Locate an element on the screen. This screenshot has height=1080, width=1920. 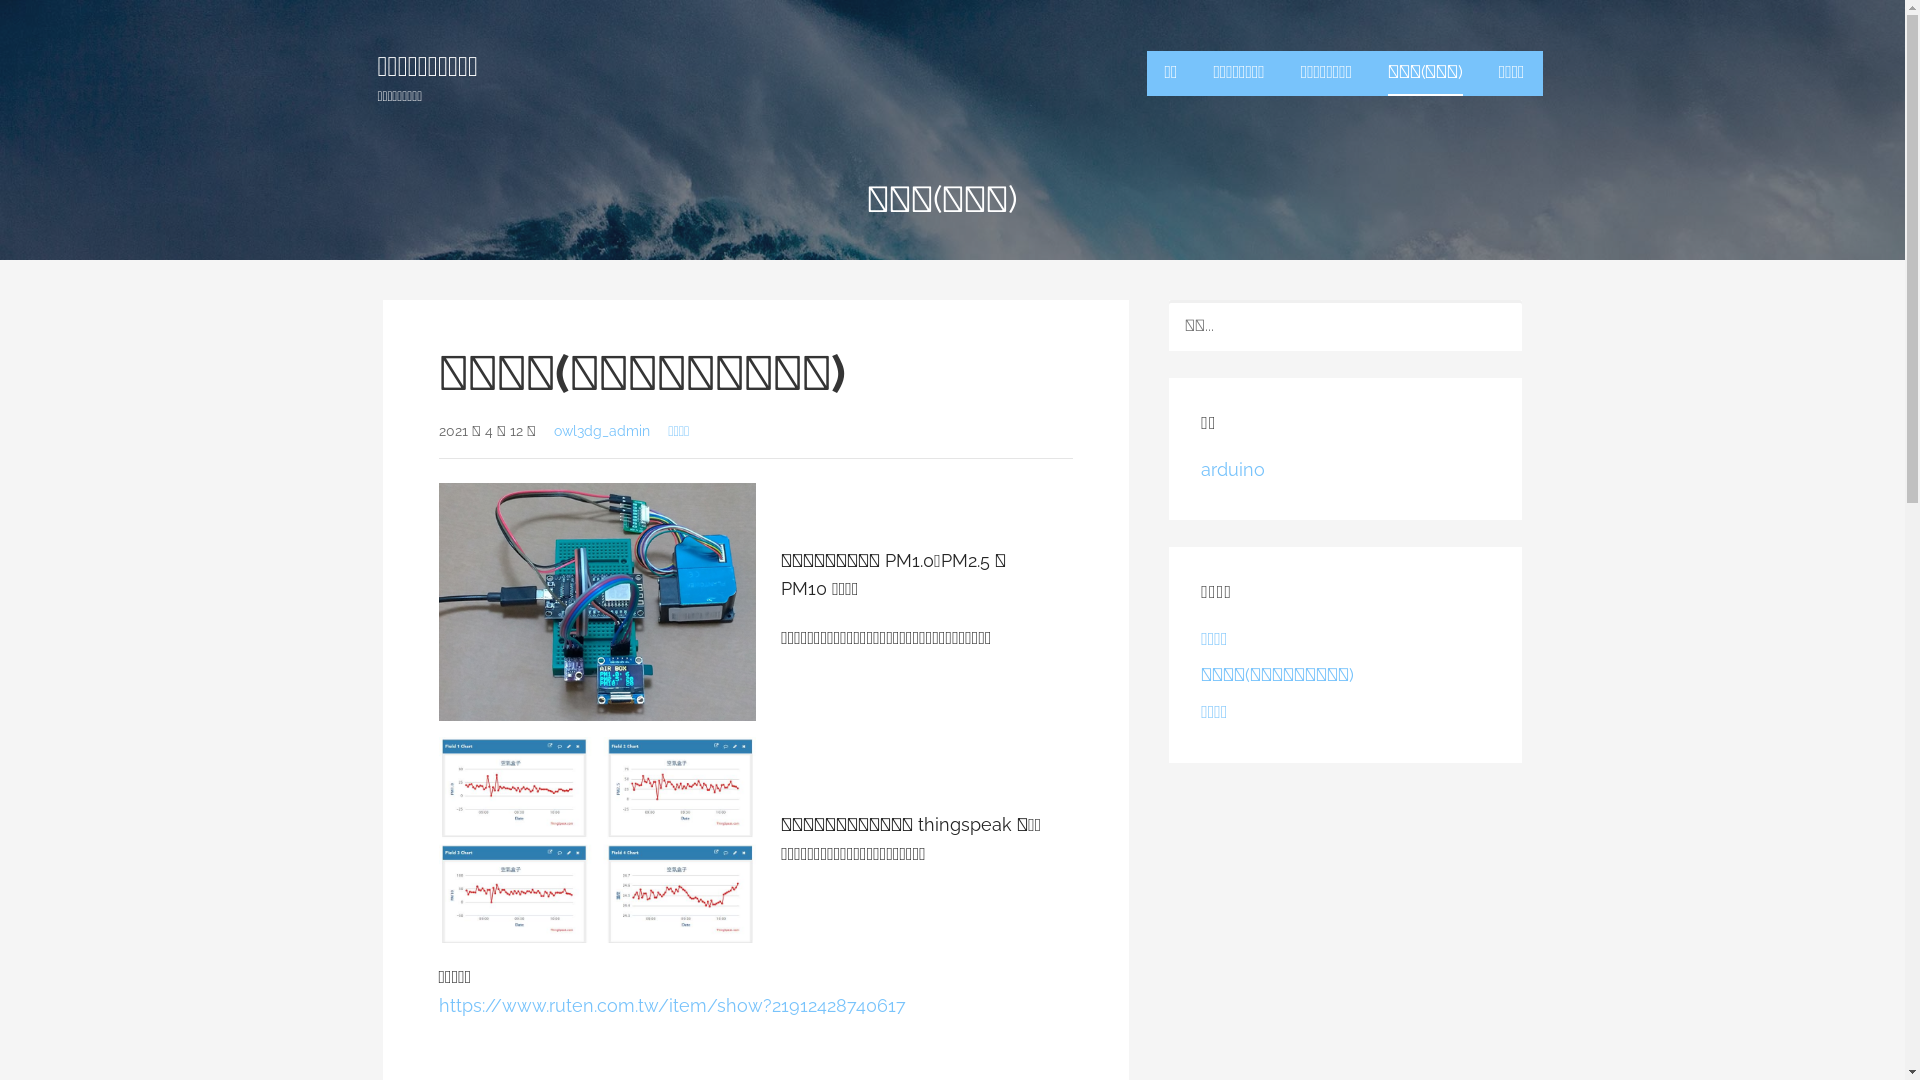
arduino is located at coordinates (1233, 470).